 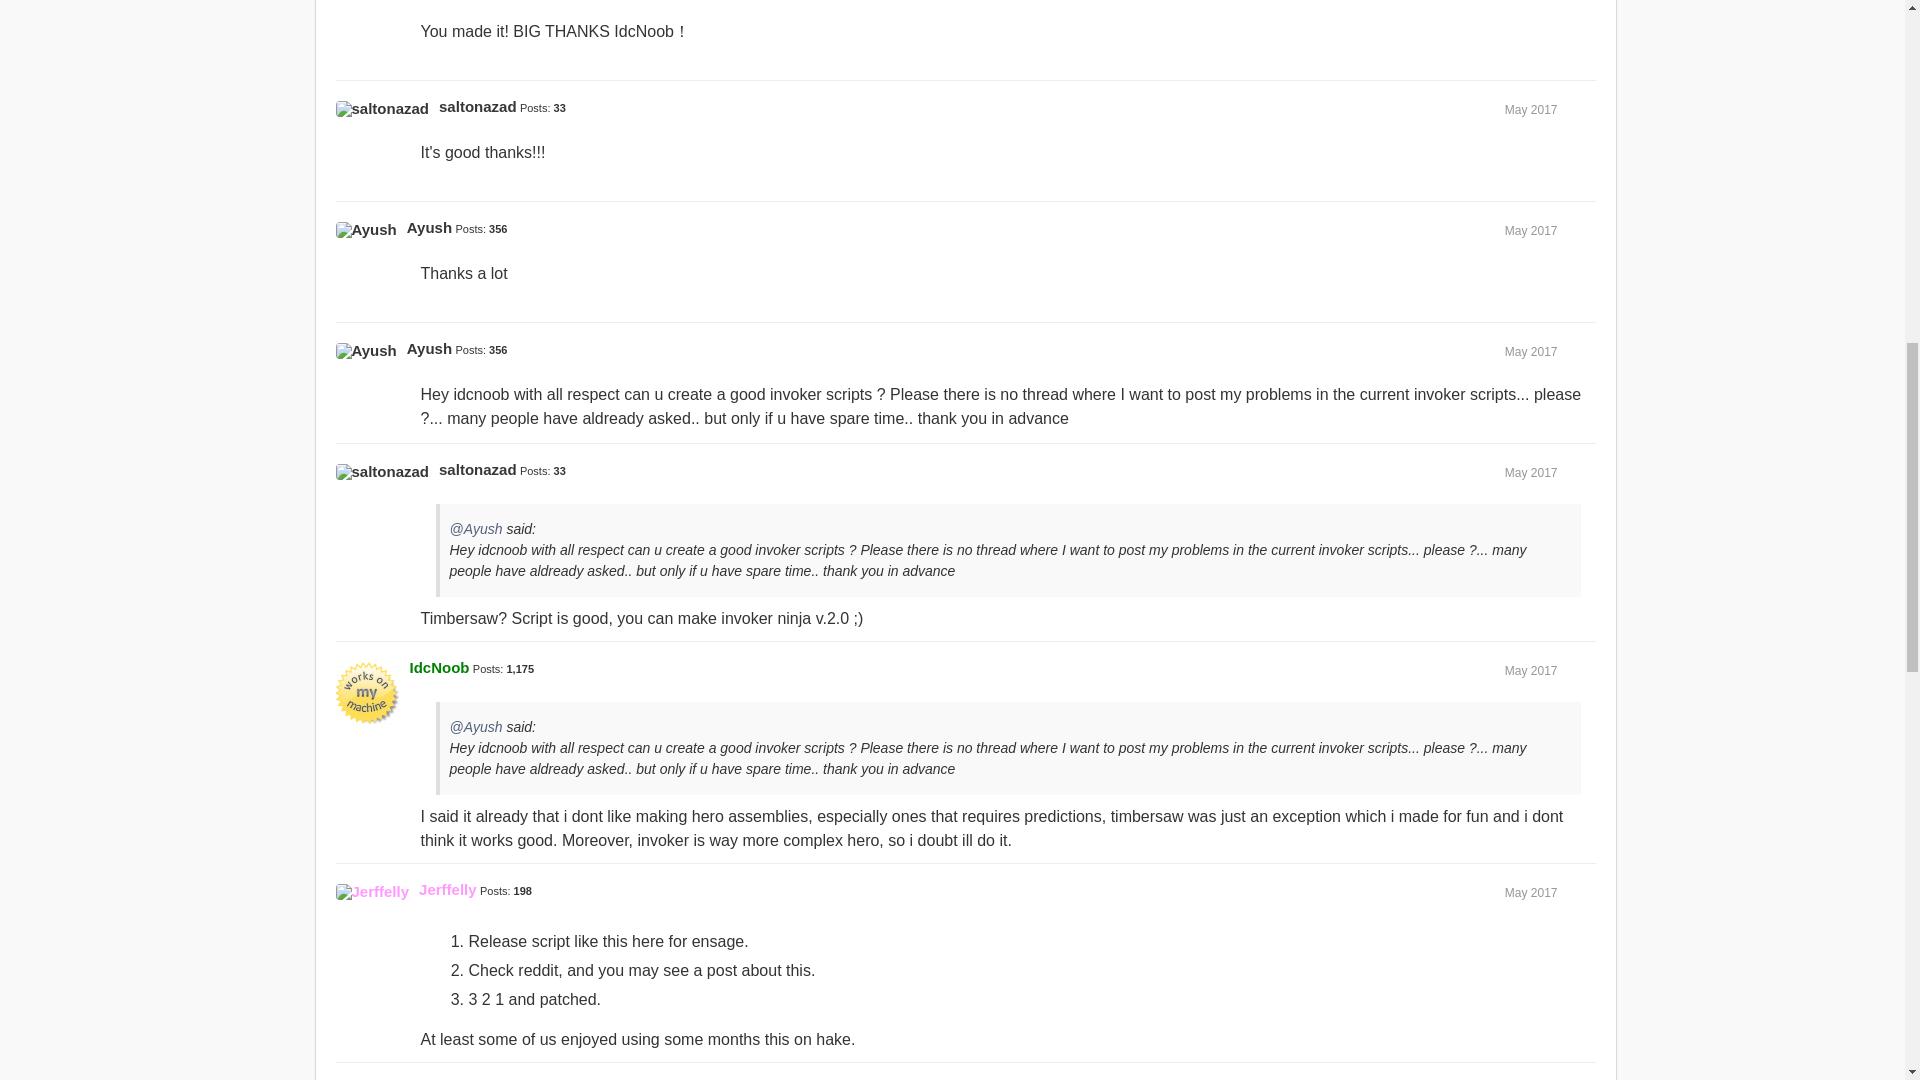 What do you see at coordinates (366, 230) in the screenshot?
I see `Ayush` at bounding box center [366, 230].